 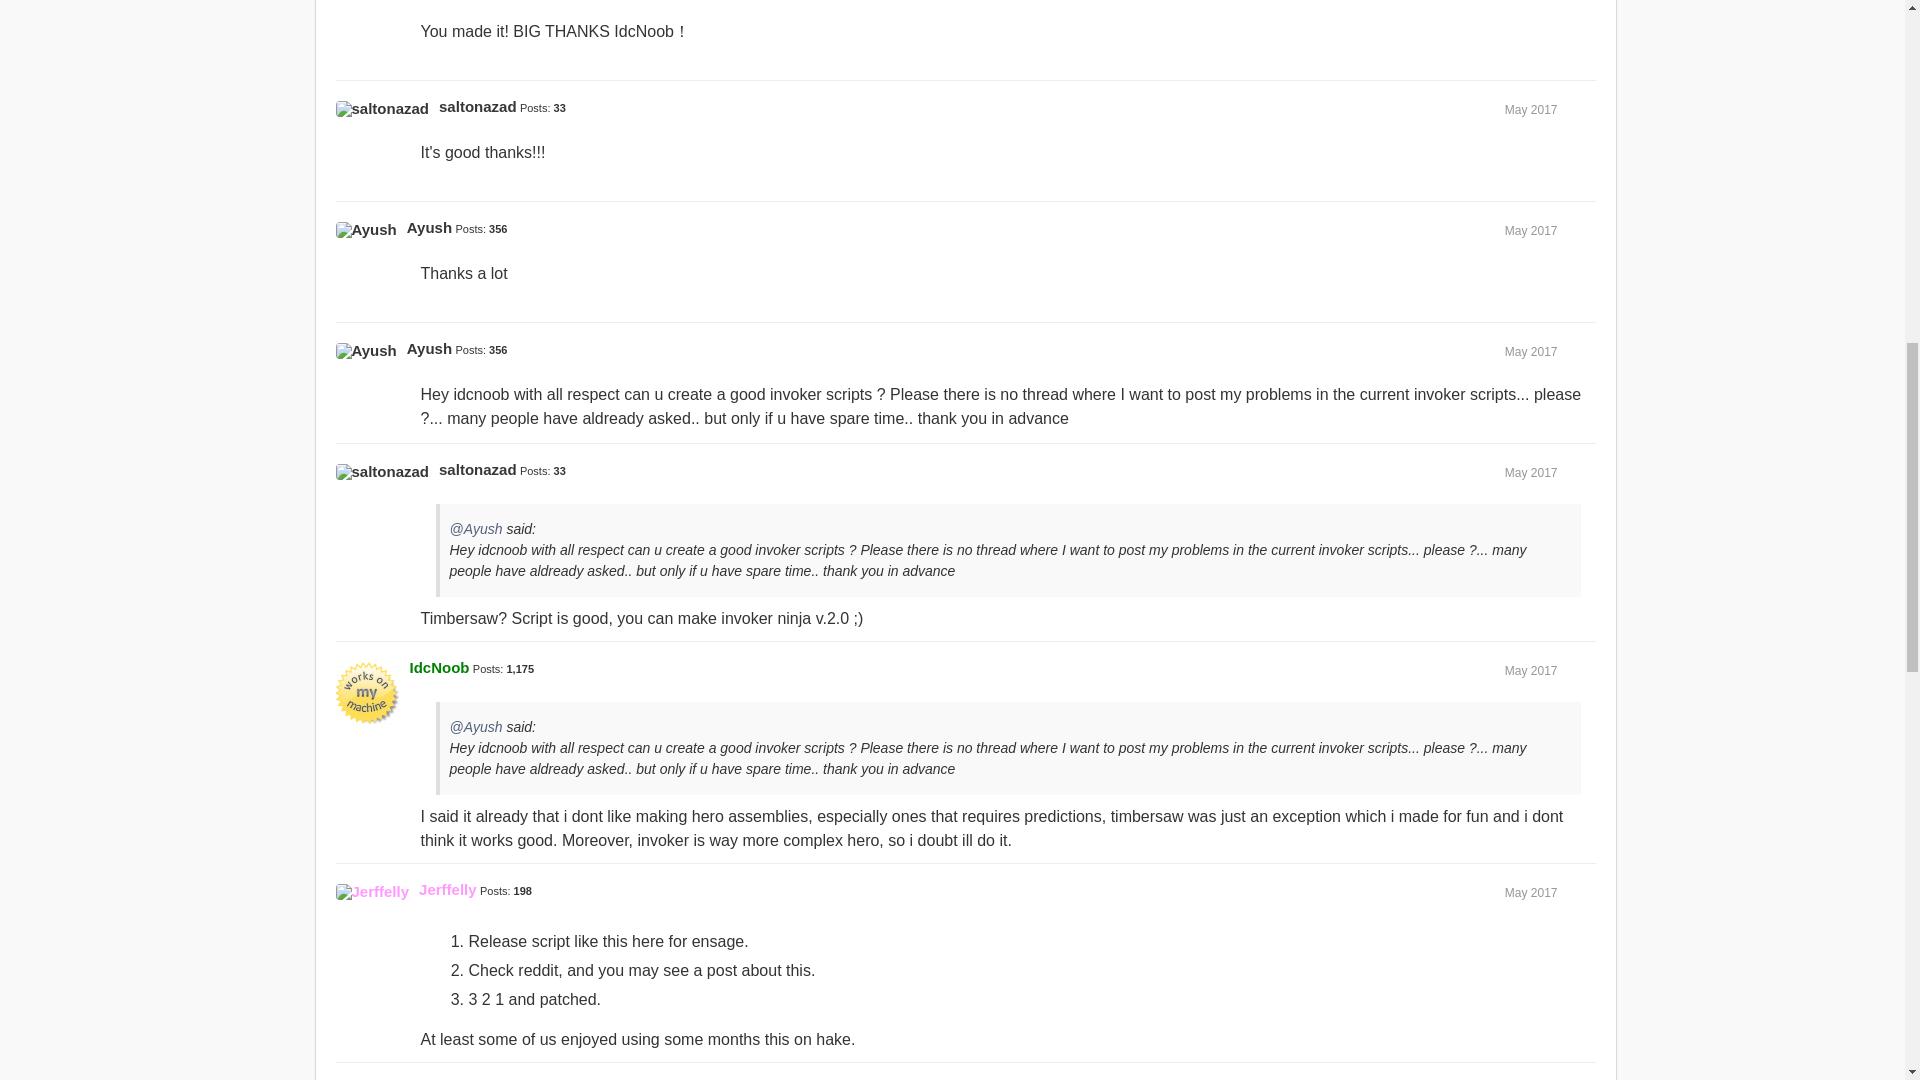 What do you see at coordinates (366, 230) in the screenshot?
I see `Ayush` at bounding box center [366, 230].